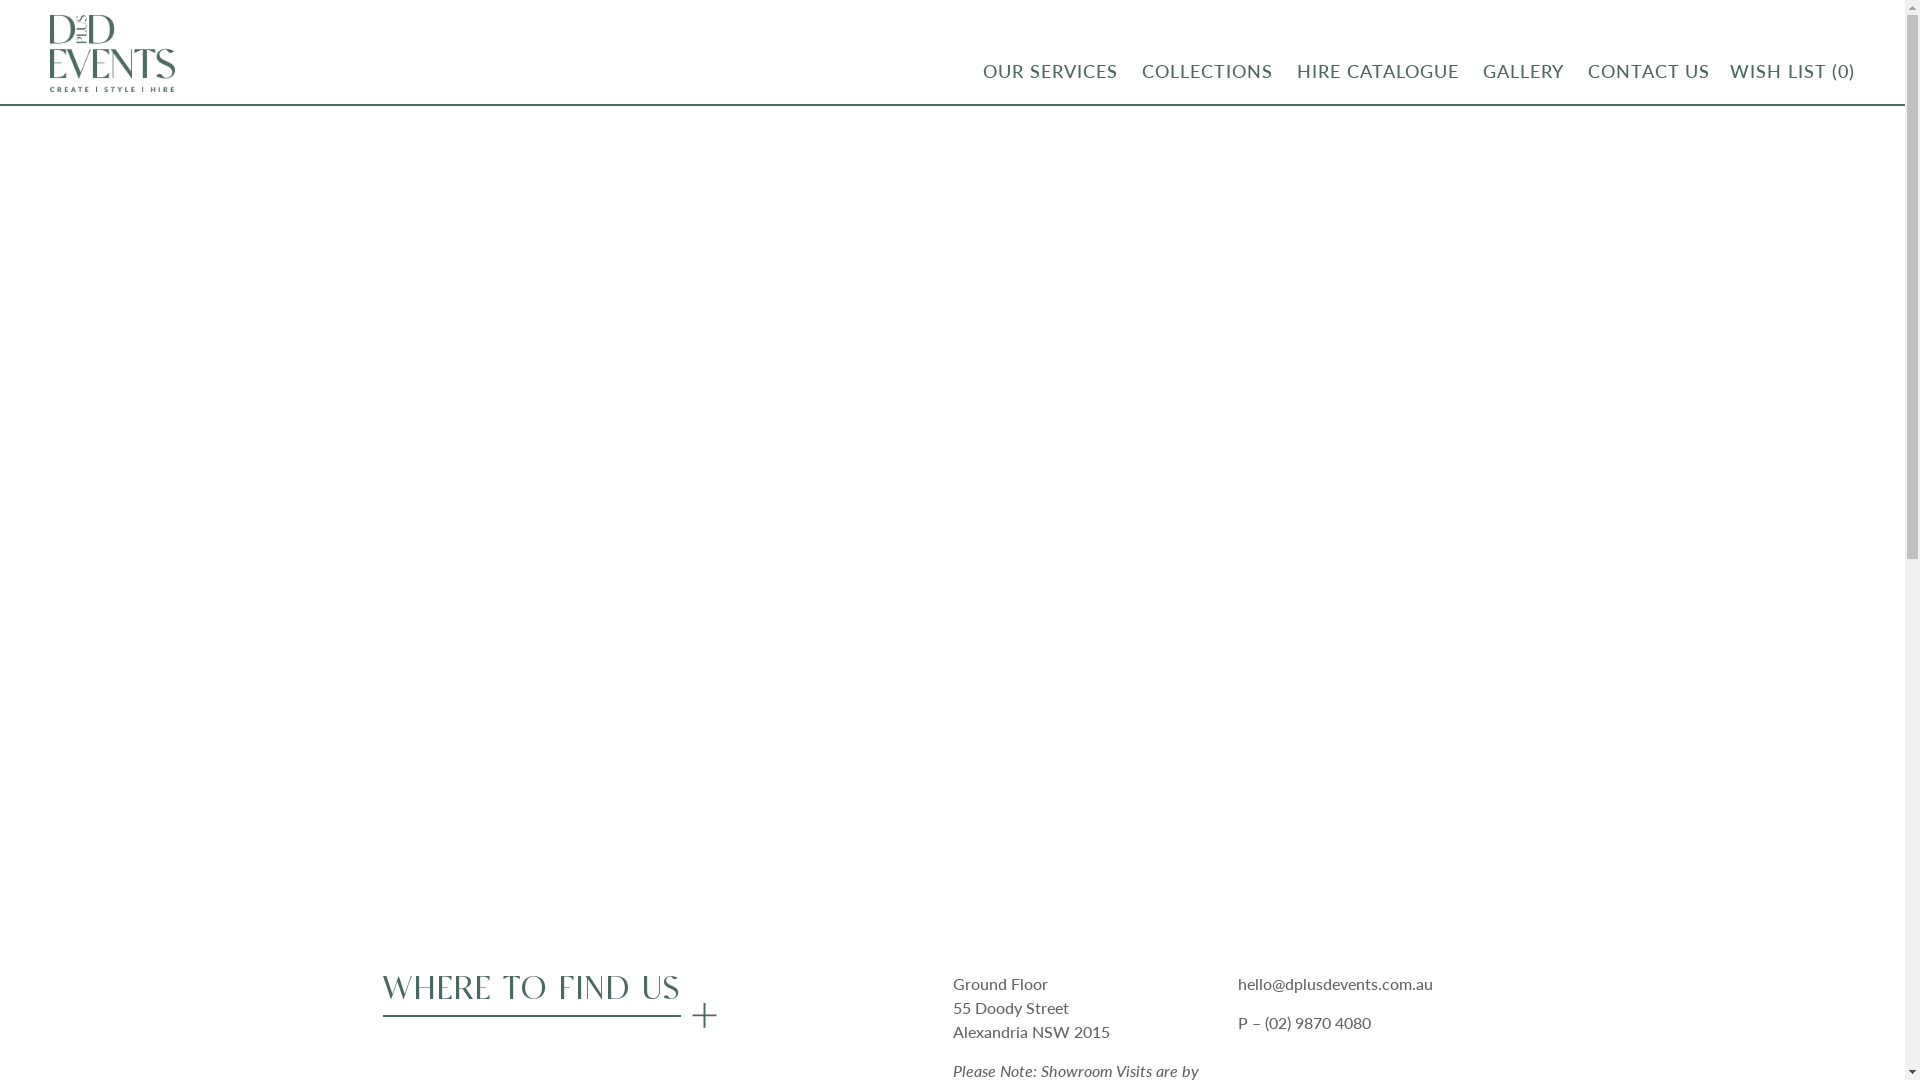  What do you see at coordinates (1792, 72) in the screenshot?
I see `WISH LIST (0)` at bounding box center [1792, 72].